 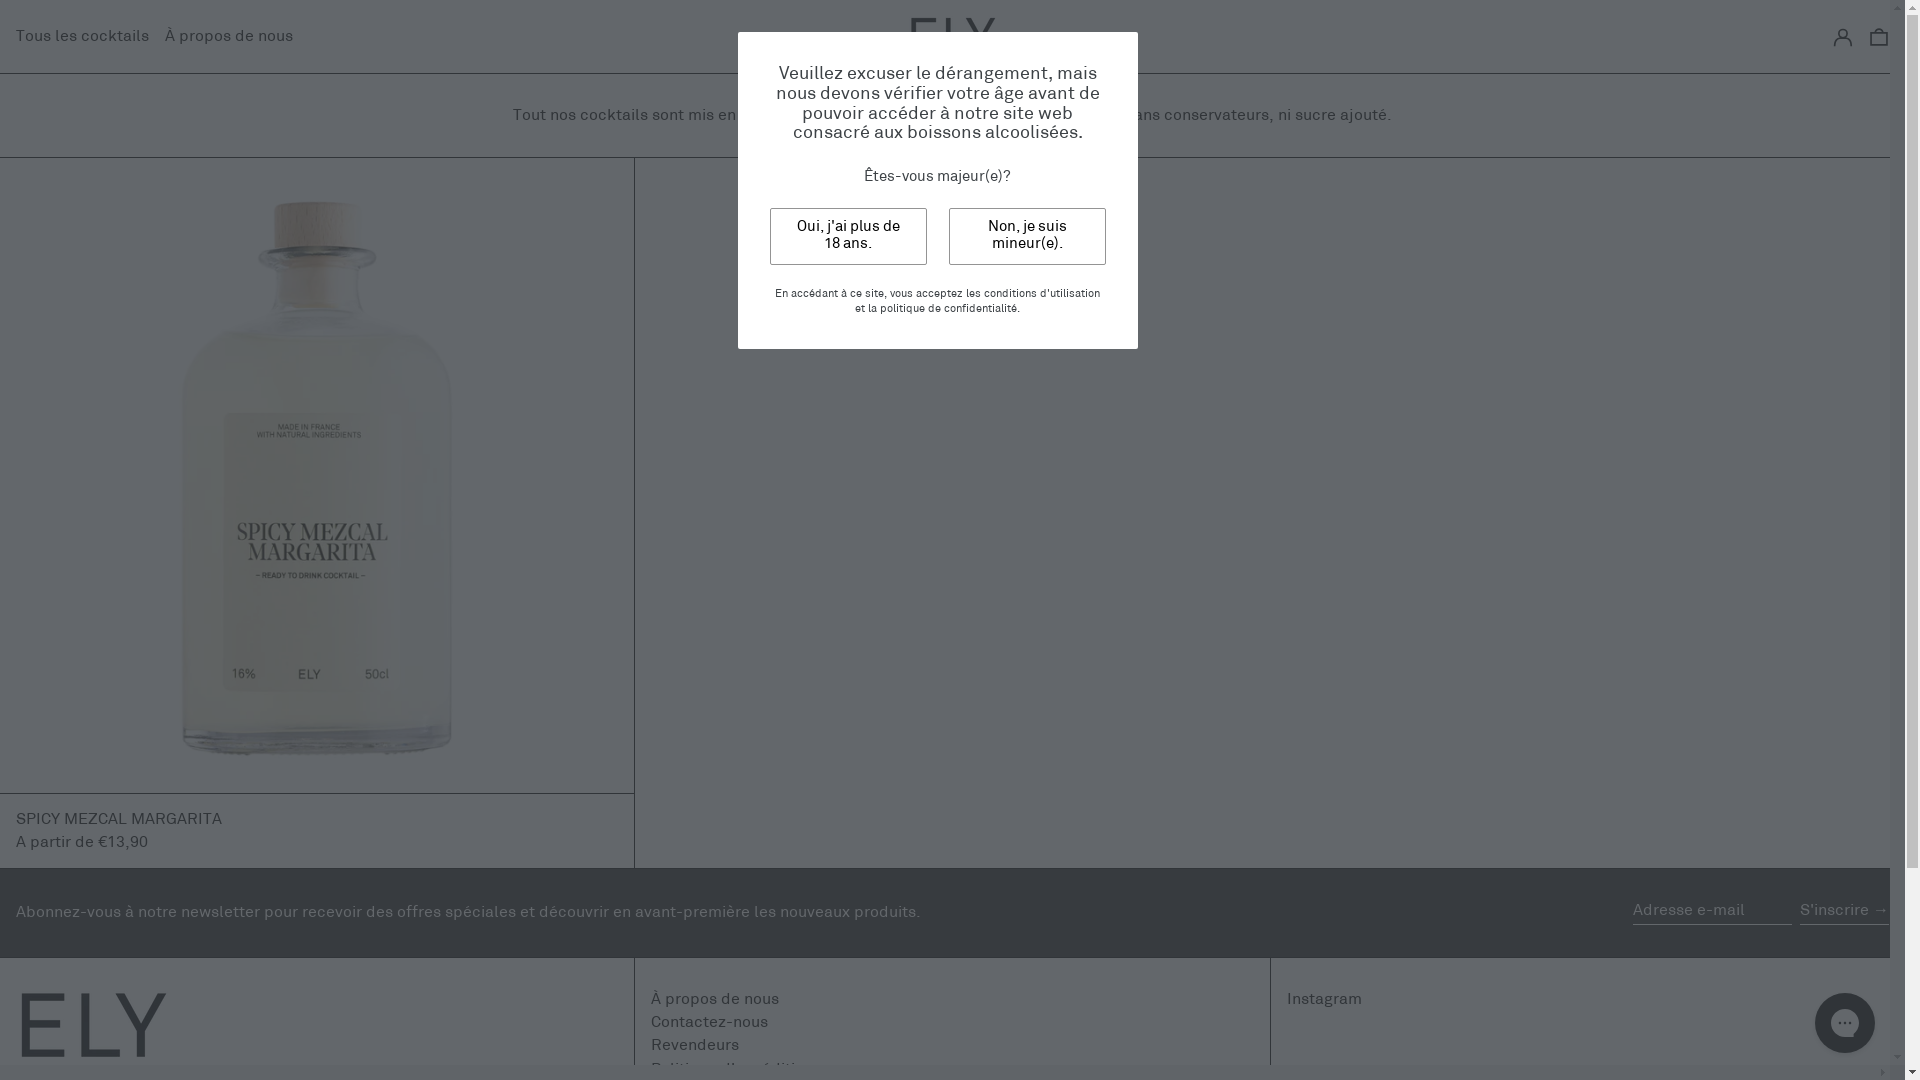 What do you see at coordinates (710, 1022) in the screenshot?
I see `Contactez-nous` at bounding box center [710, 1022].